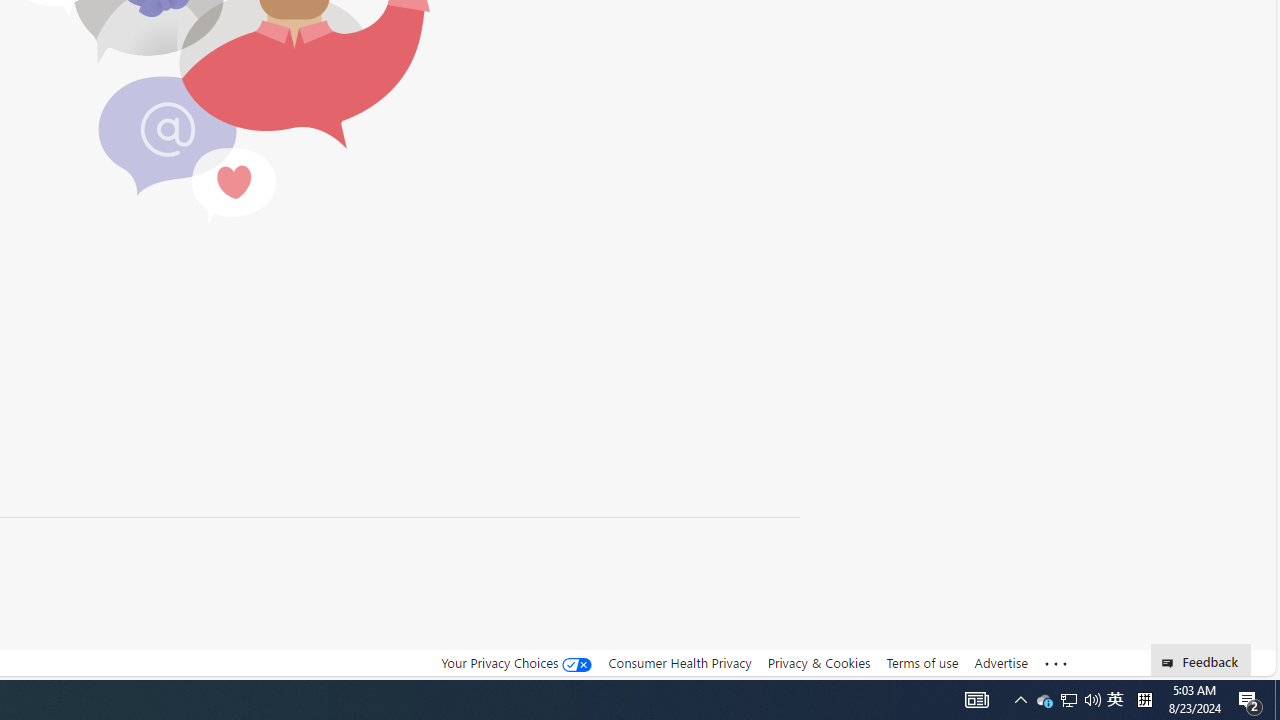 This screenshot has width=1280, height=720. Describe the element at coordinates (516, 662) in the screenshot. I see `Your Privacy Choices` at that location.